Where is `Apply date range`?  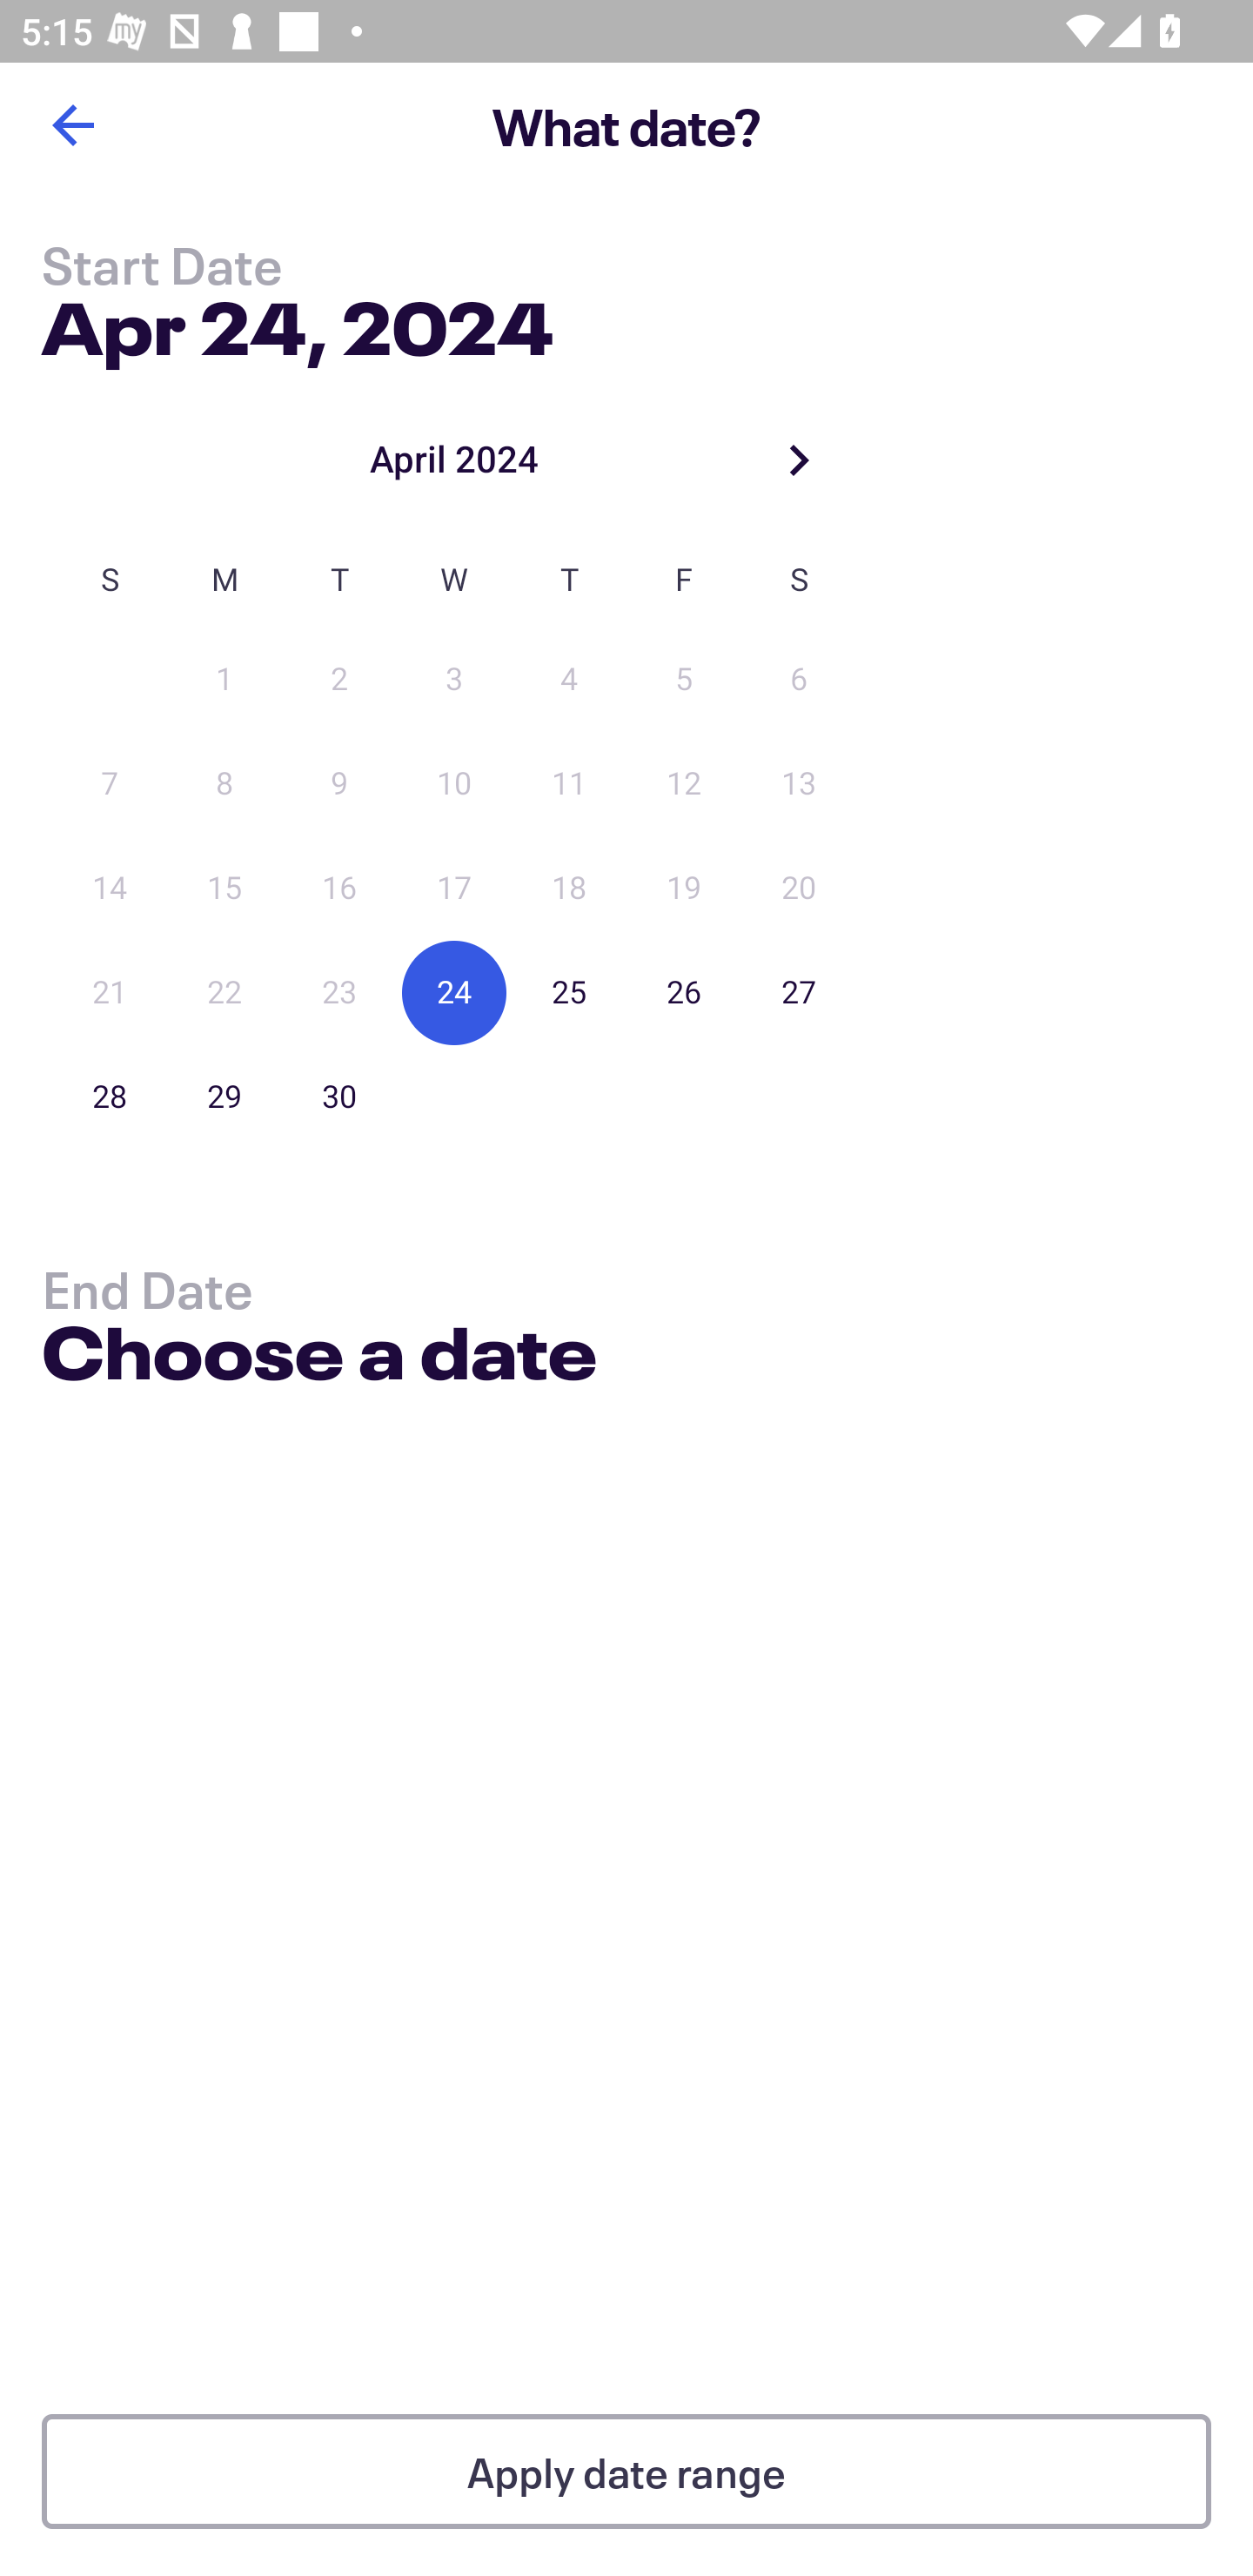
Apply date range is located at coordinates (626, 2472).